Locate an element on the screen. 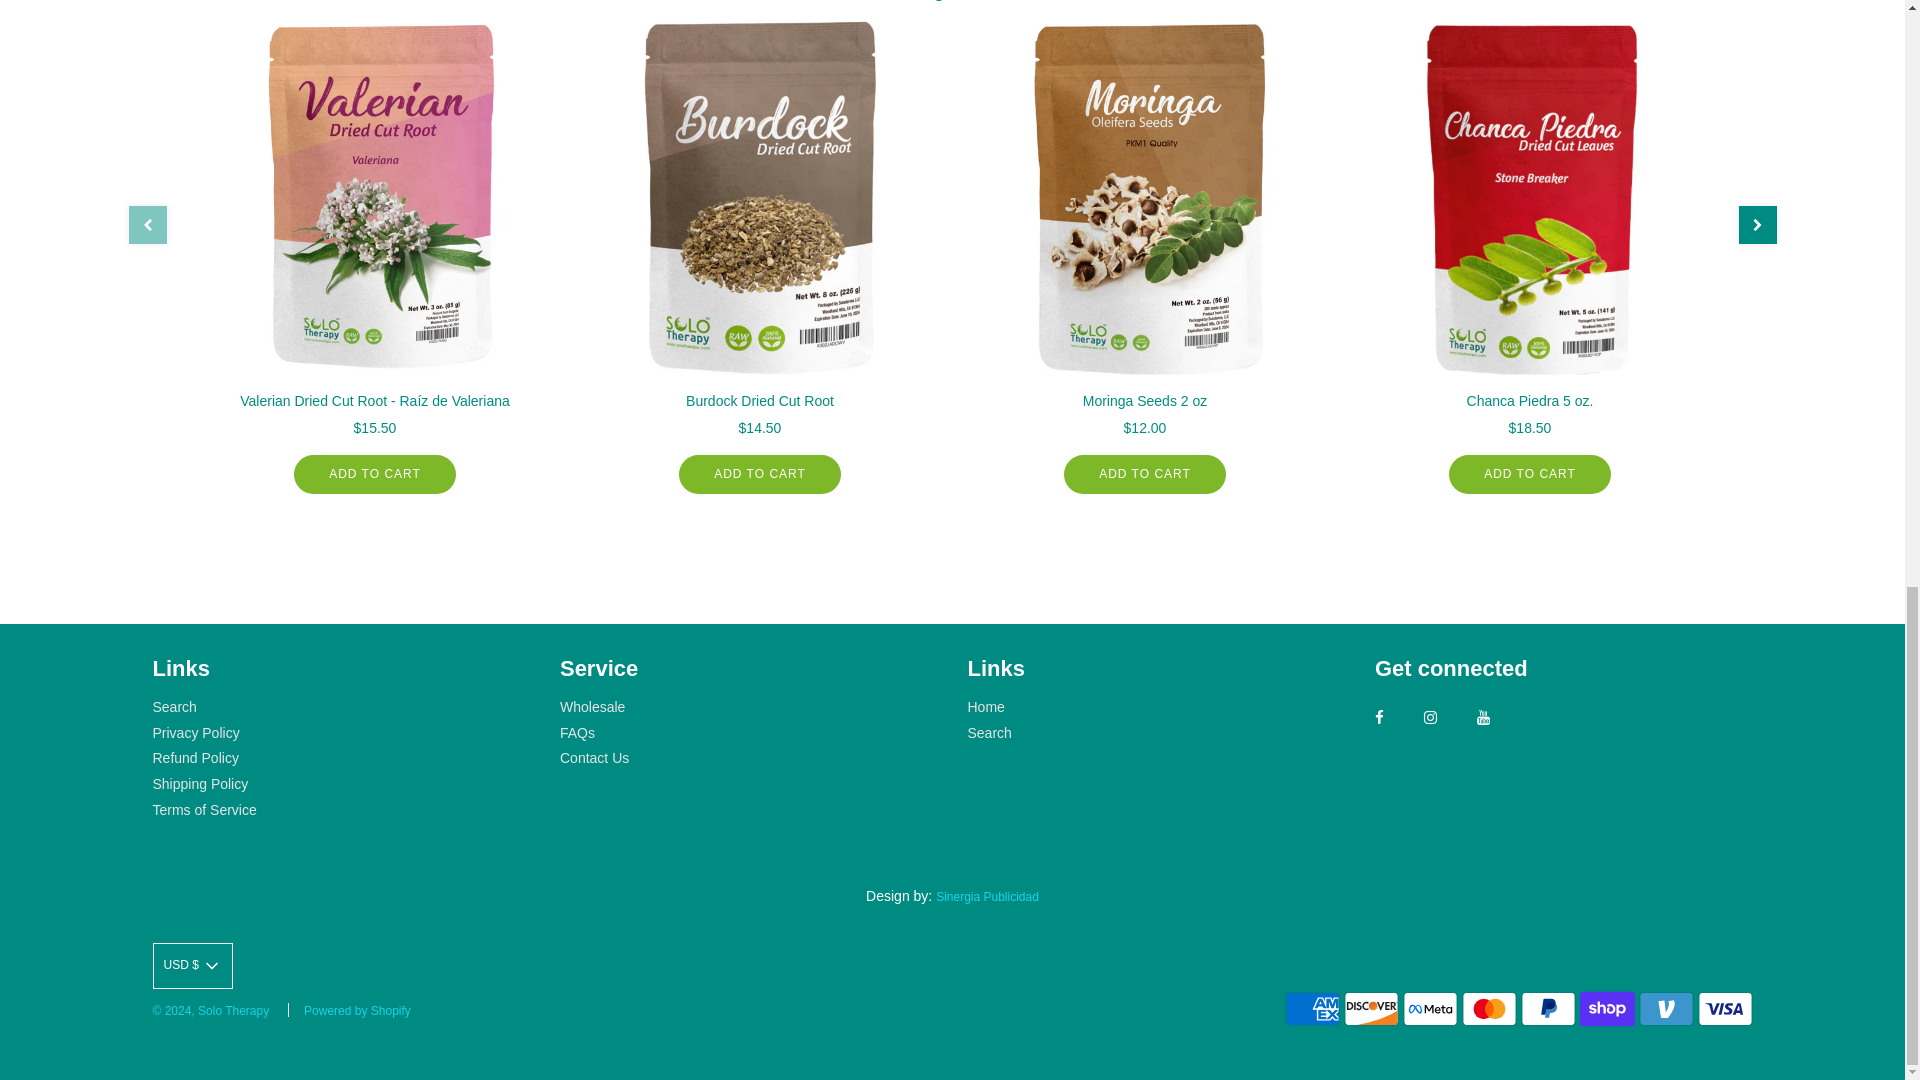  Burdock Dried Cut Root is located at coordinates (758, 197).